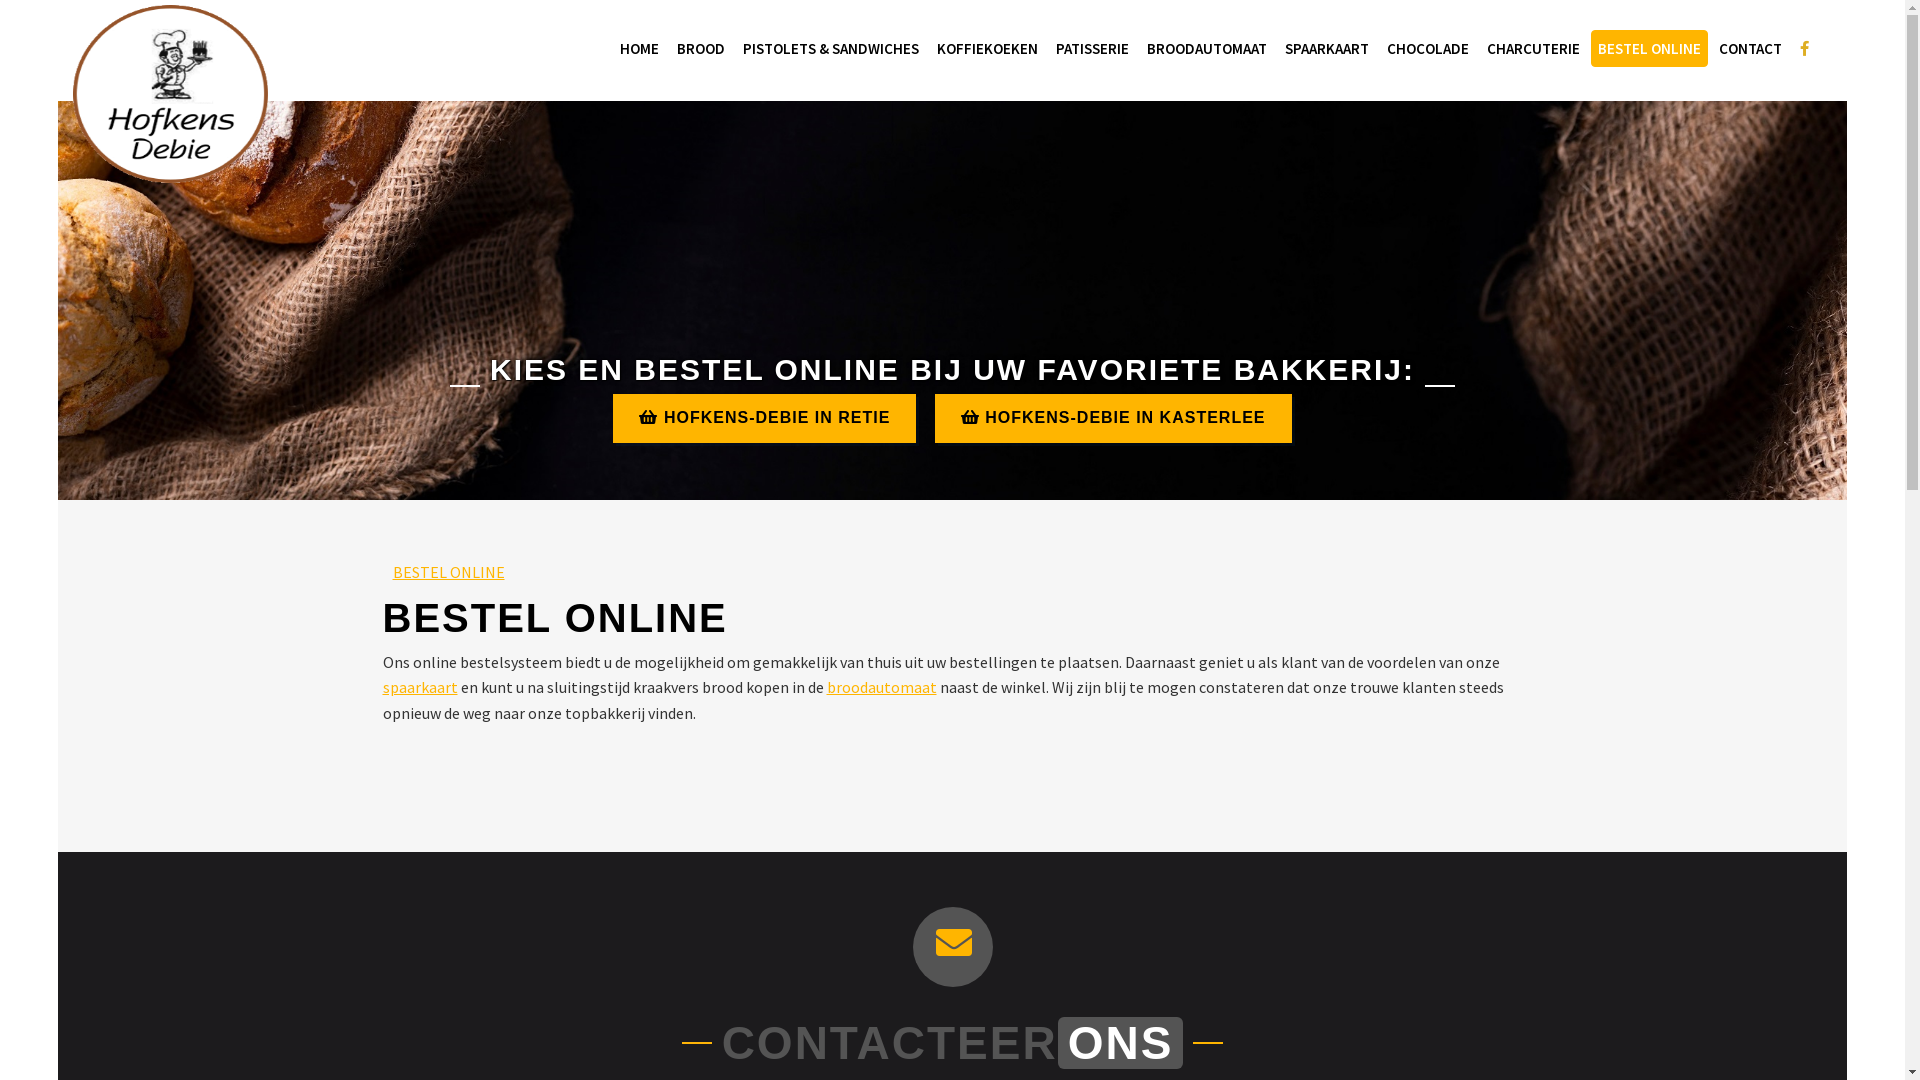 The width and height of the screenshot is (1920, 1080). What do you see at coordinates (881, 687) in the screenshot?
I see `broodautomaat` at bounding box center [881, 687].